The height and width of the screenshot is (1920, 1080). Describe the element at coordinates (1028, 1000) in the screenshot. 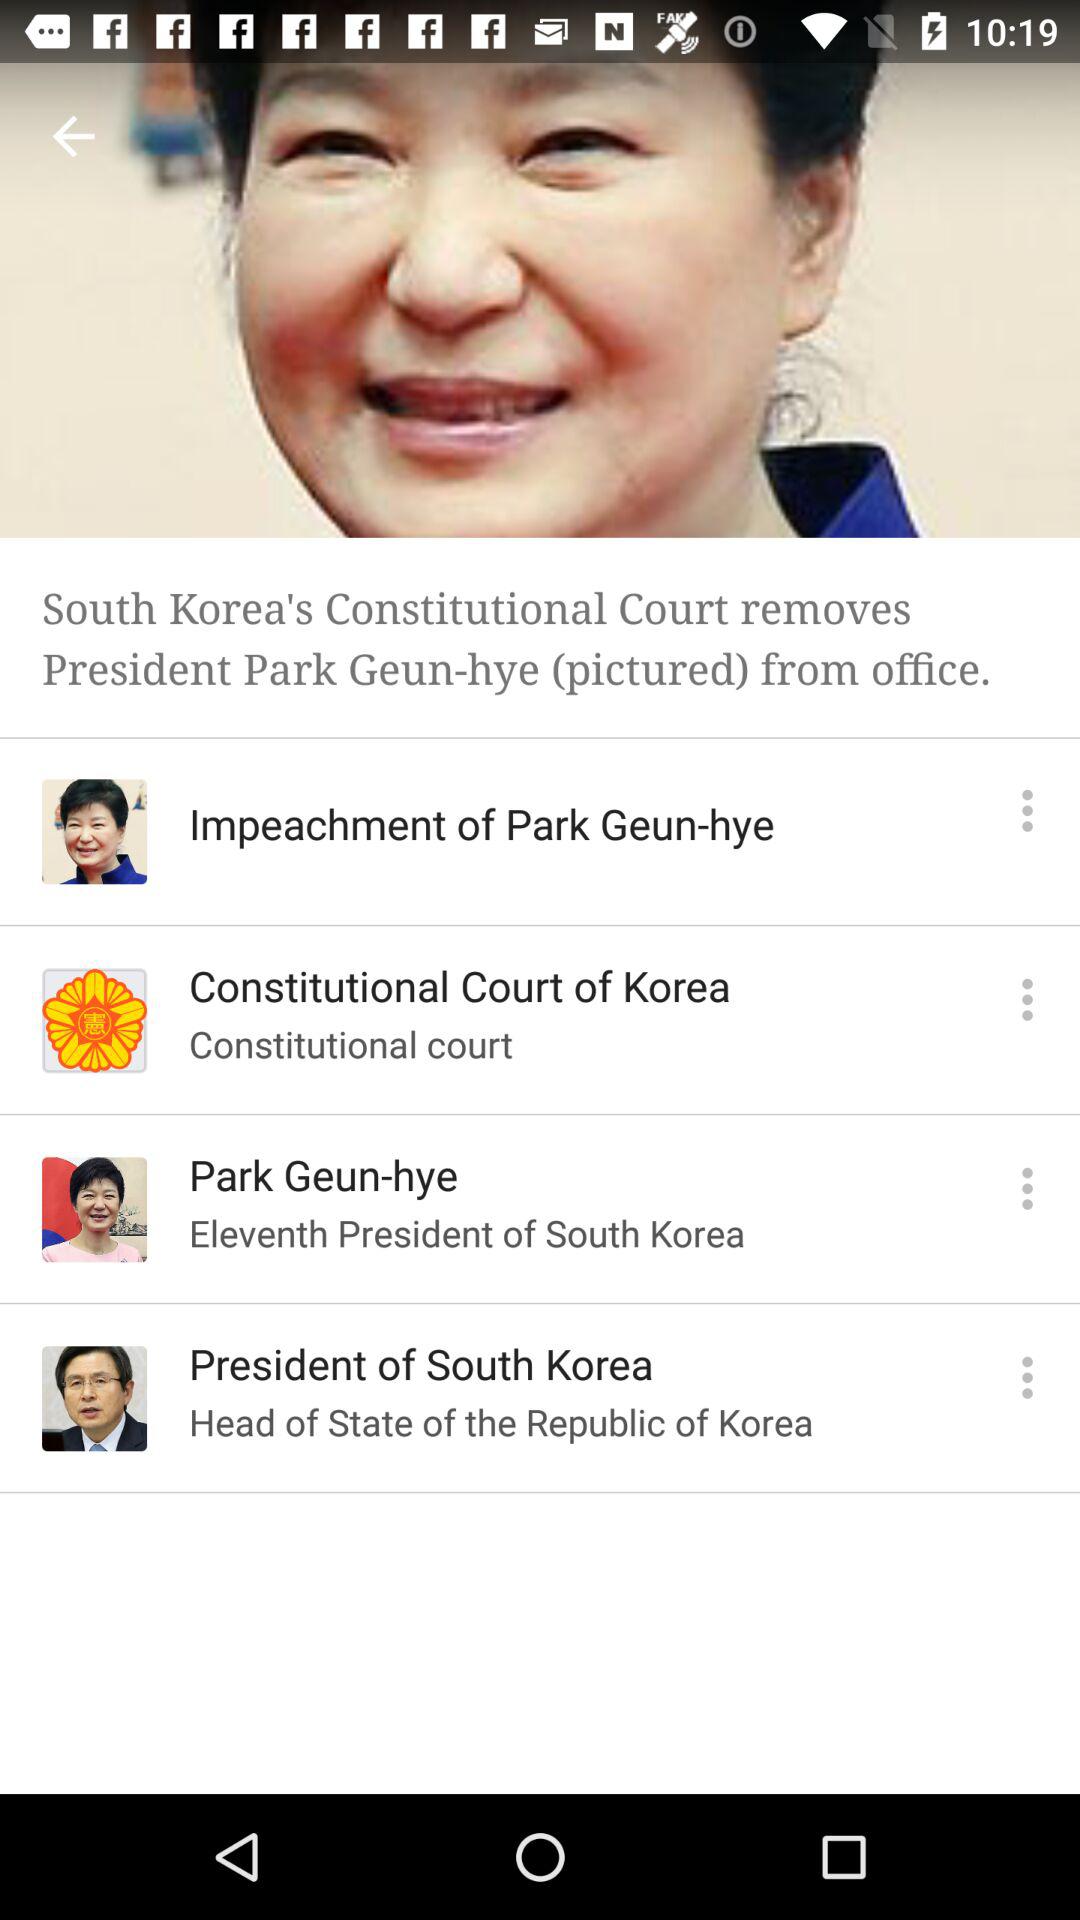

I see `more info on constitutional court of korea` at that location.